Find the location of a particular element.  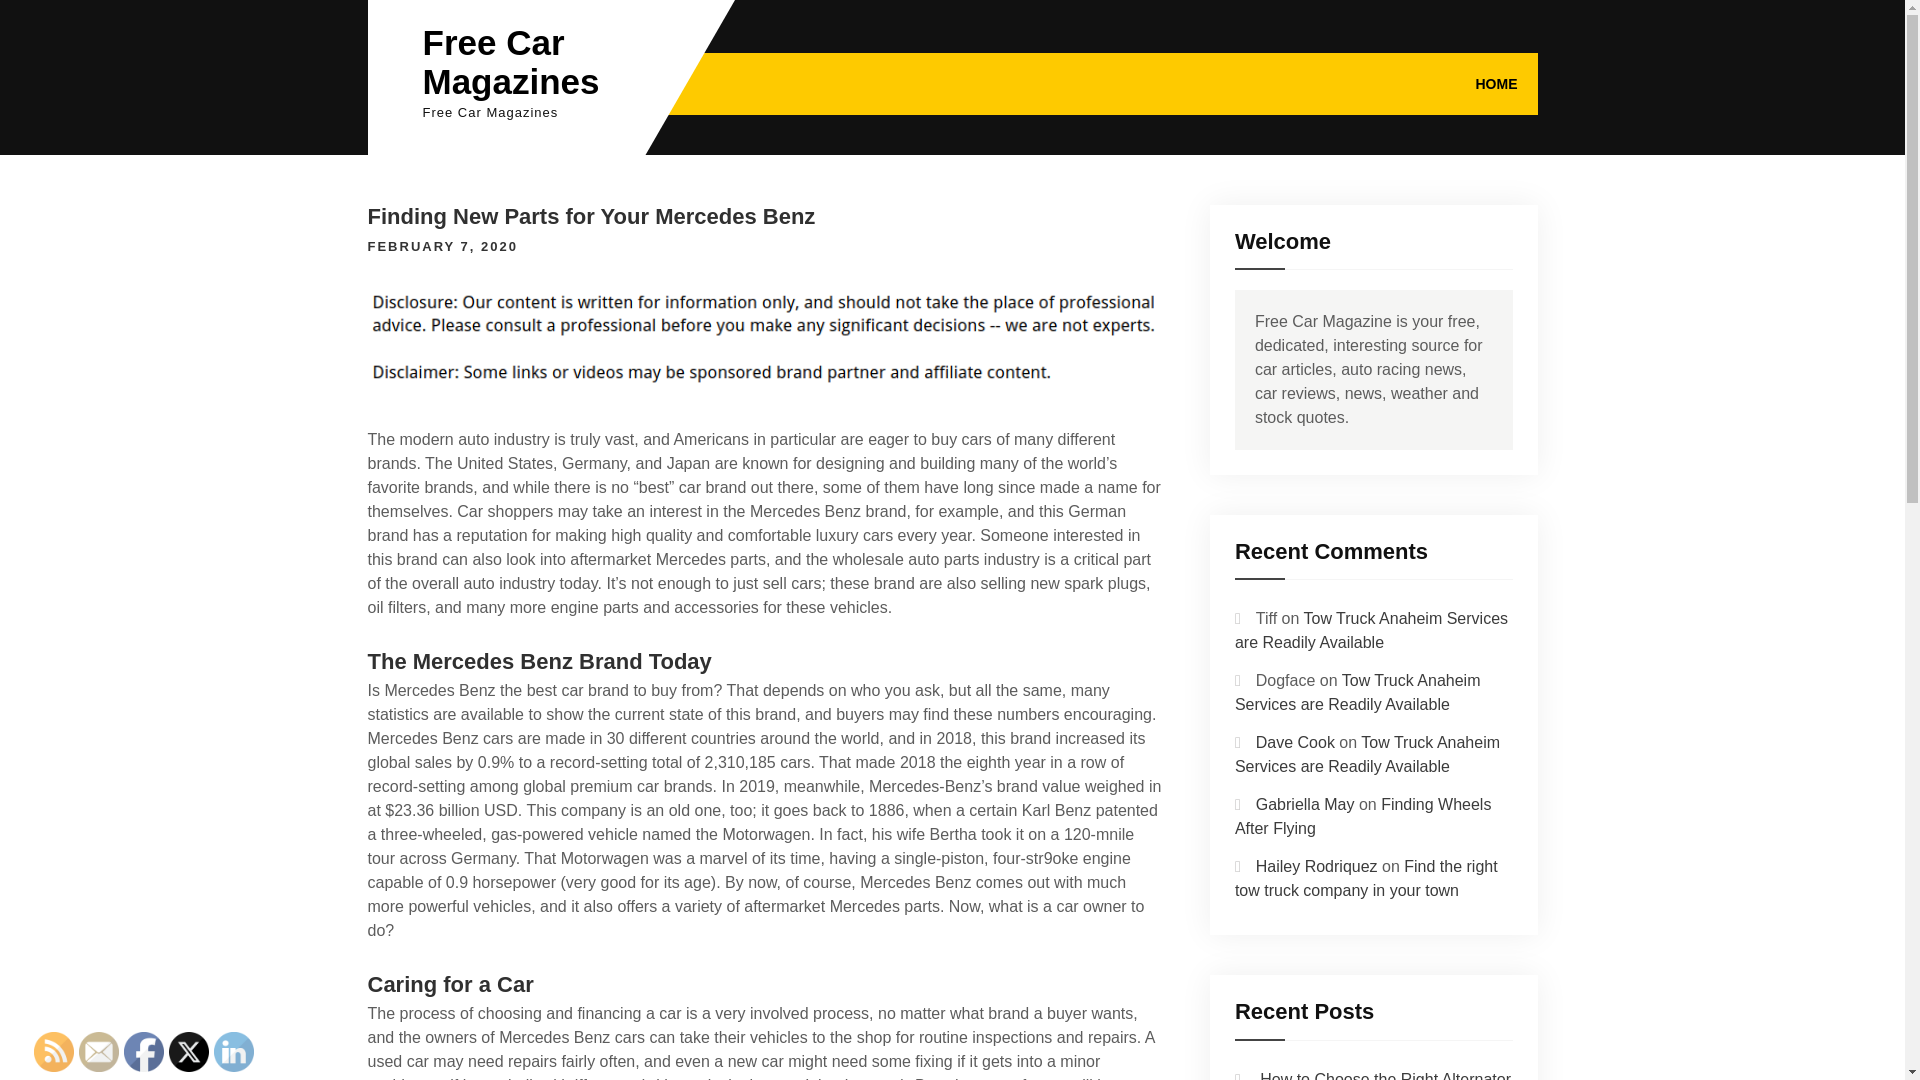

HOME is located at coordinates (1496, 83).